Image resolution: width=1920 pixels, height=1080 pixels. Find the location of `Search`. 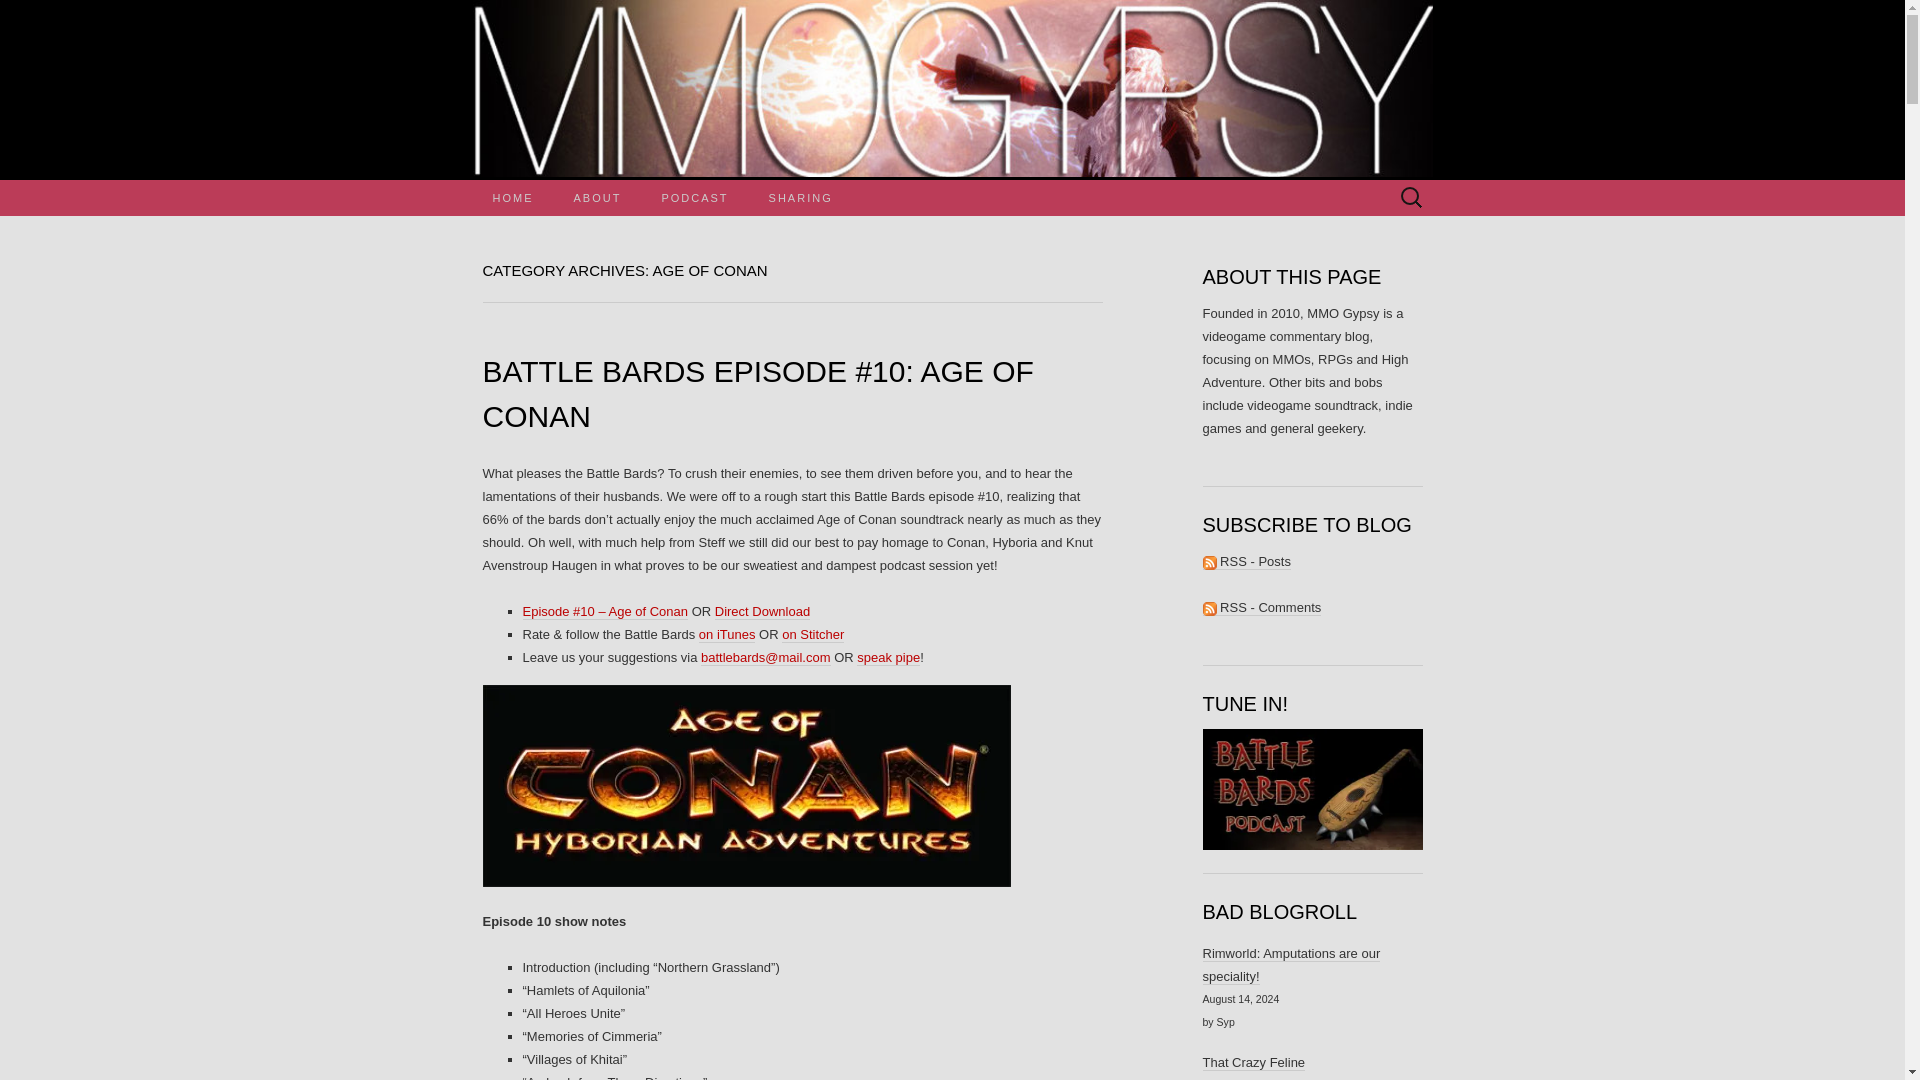

Search is located at coordinates (21, 16).